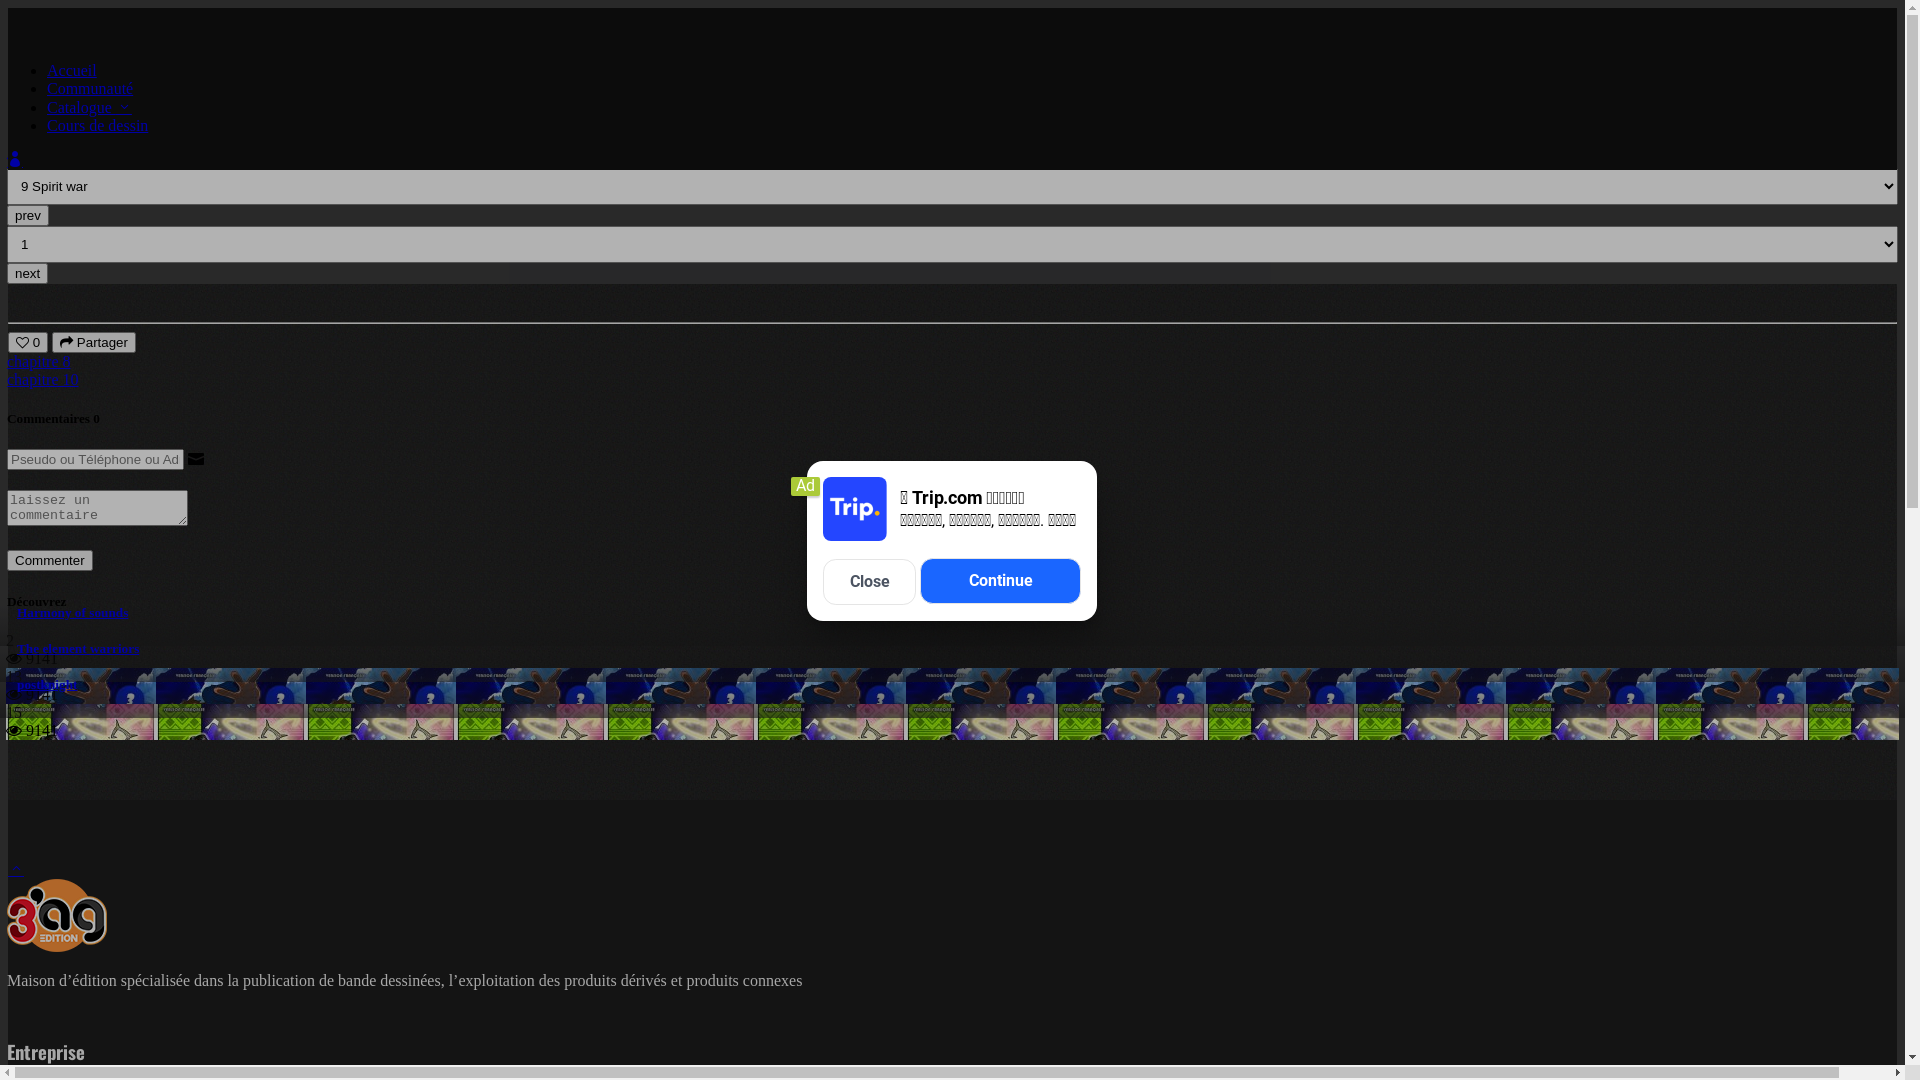  I want to click on 0, so click(28, 342).